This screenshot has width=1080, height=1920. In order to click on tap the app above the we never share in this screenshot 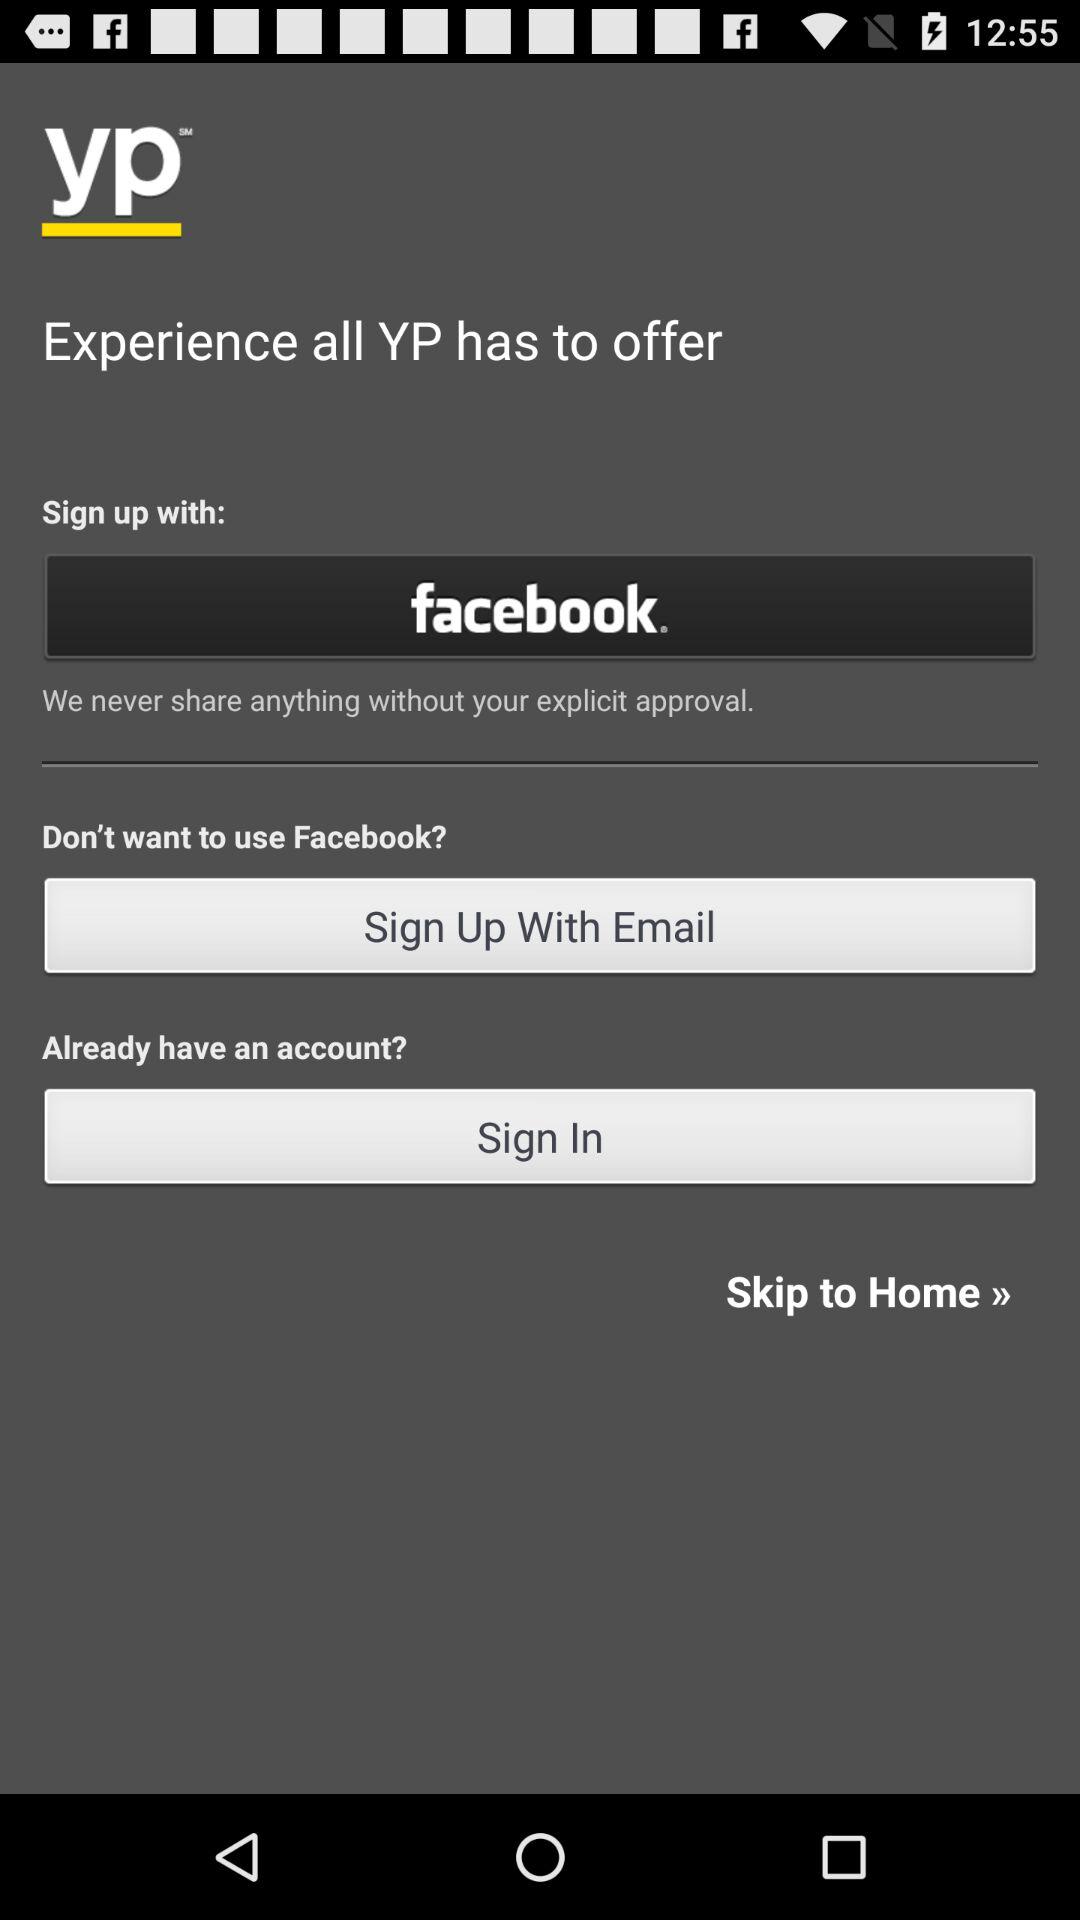, I will do `click(540, 606)`.